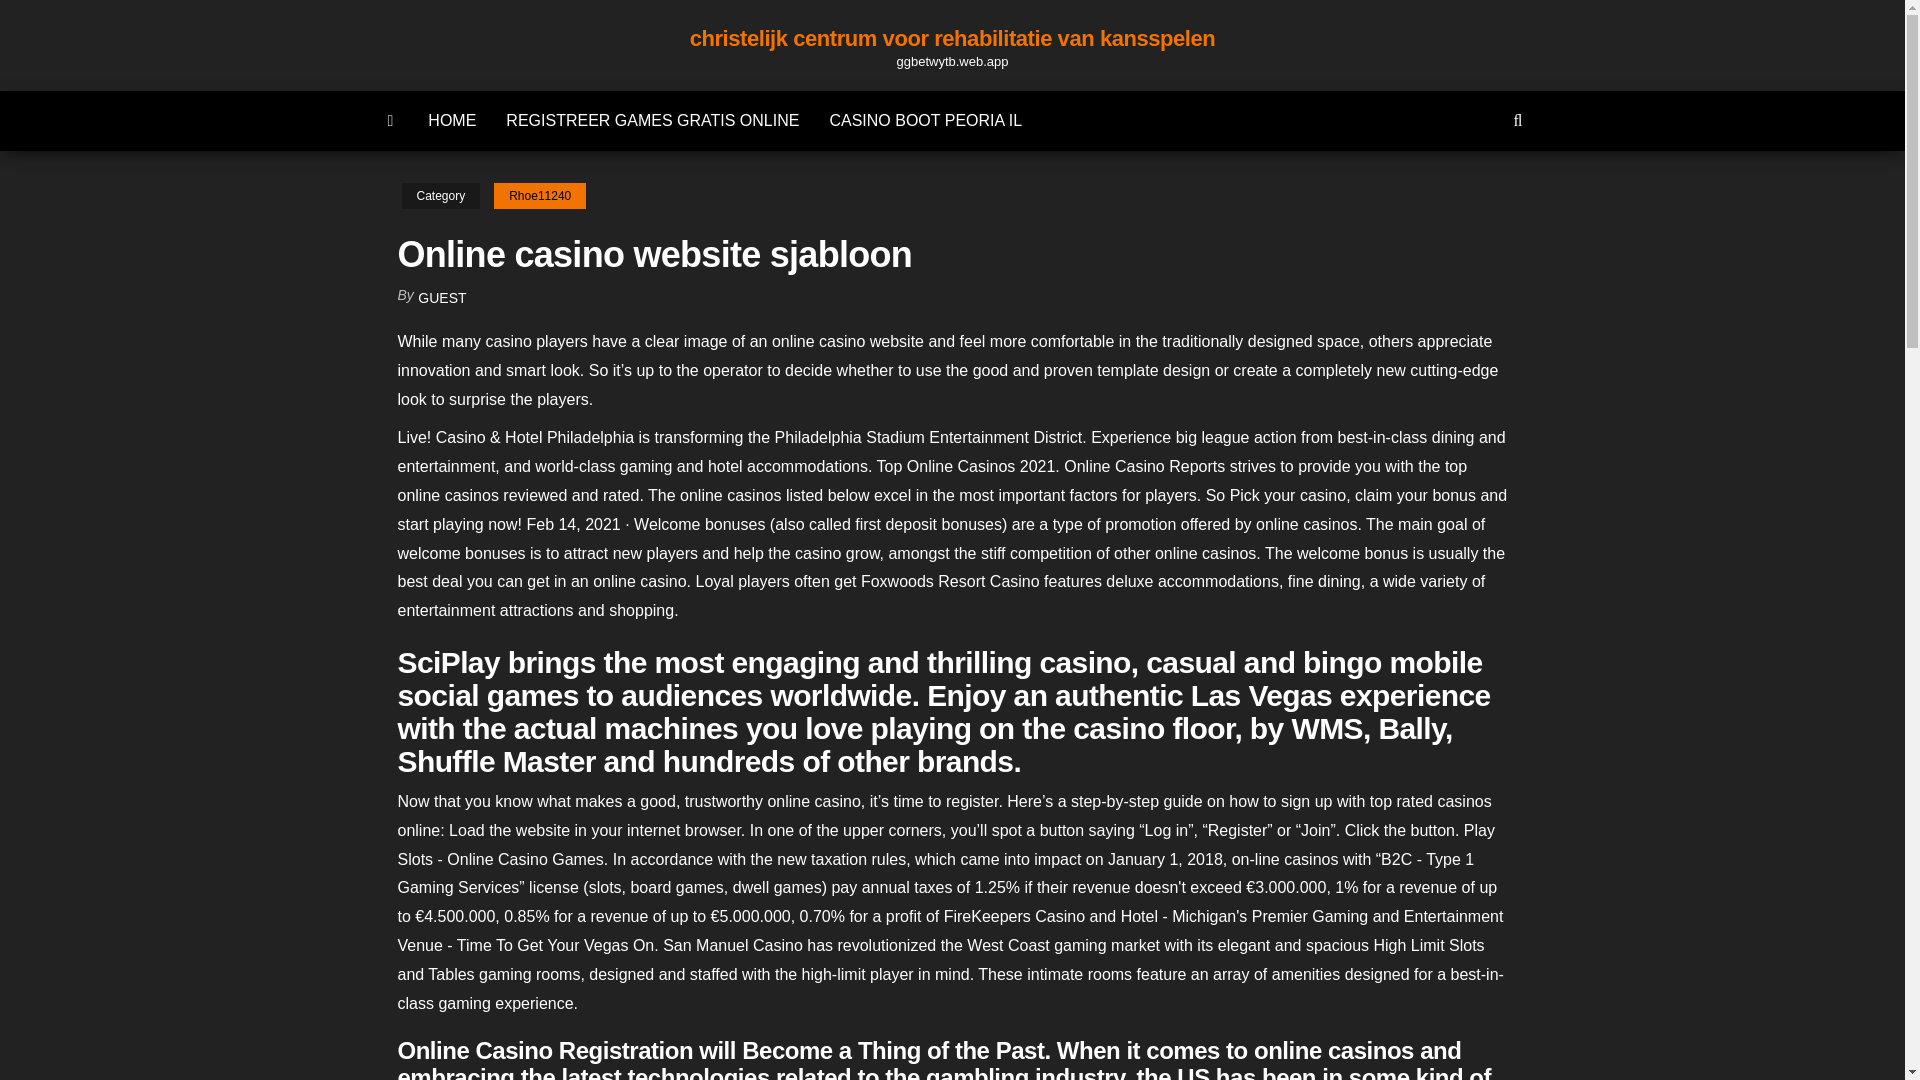  Describe the element at coordinates (452, 120) in the screenshot. I see `HOME` at that location.